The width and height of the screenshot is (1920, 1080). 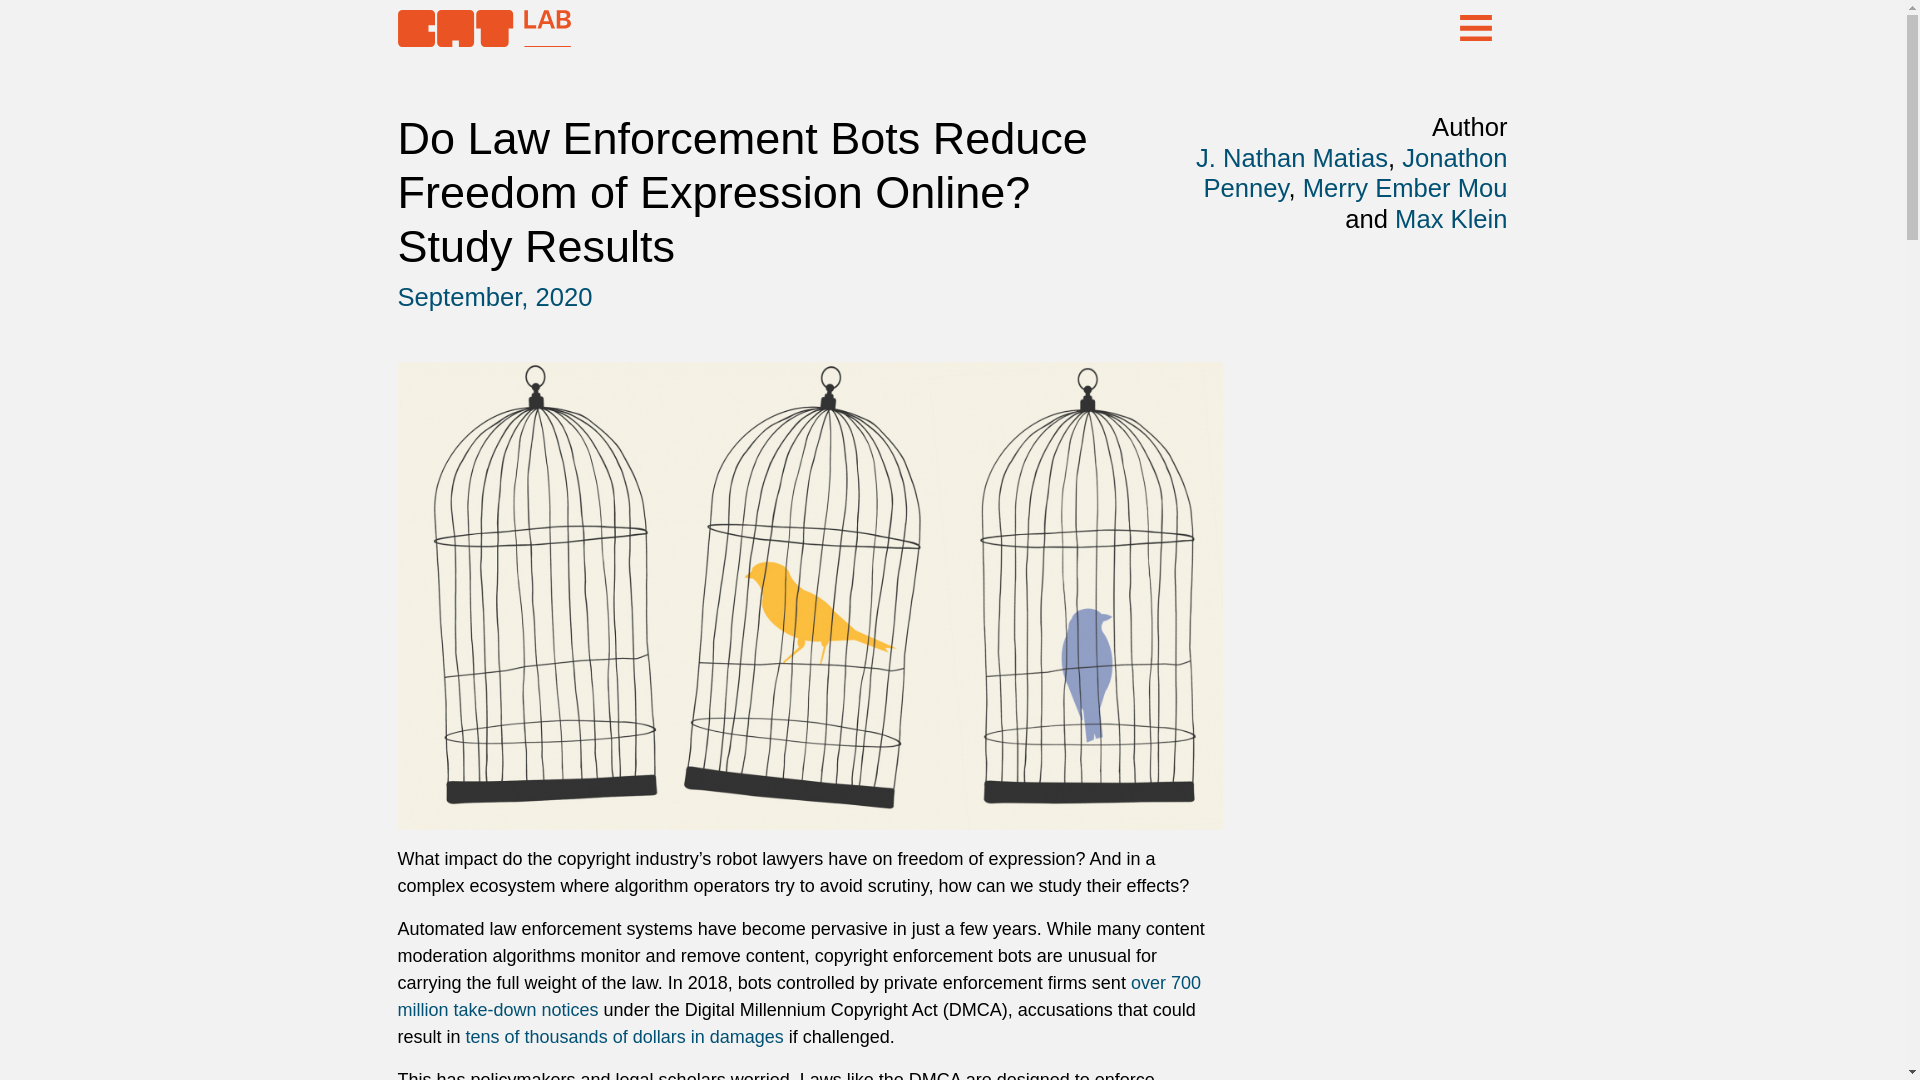 I want to click on Posts by Merry Ember Mou, so click(x=1405, y=187).